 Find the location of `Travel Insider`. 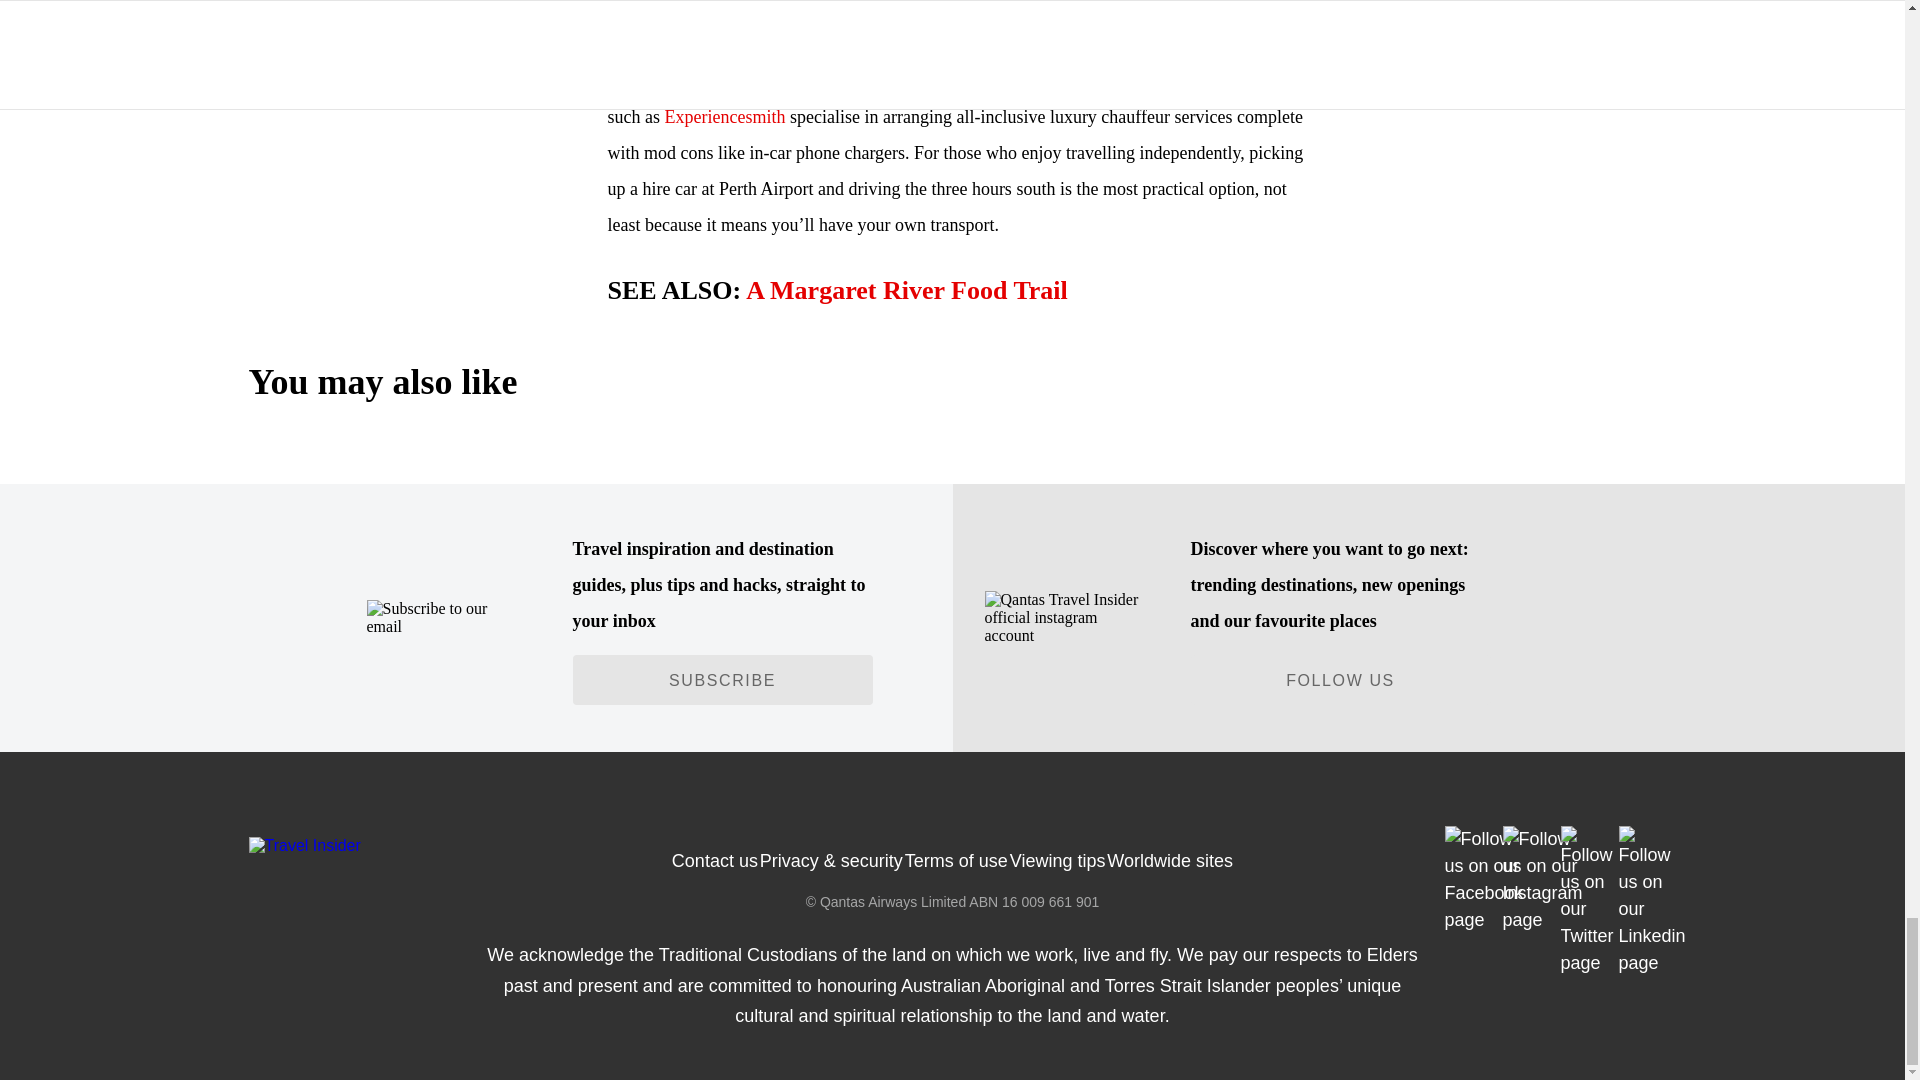

Travel Insider is located at coordinates (304, 846).